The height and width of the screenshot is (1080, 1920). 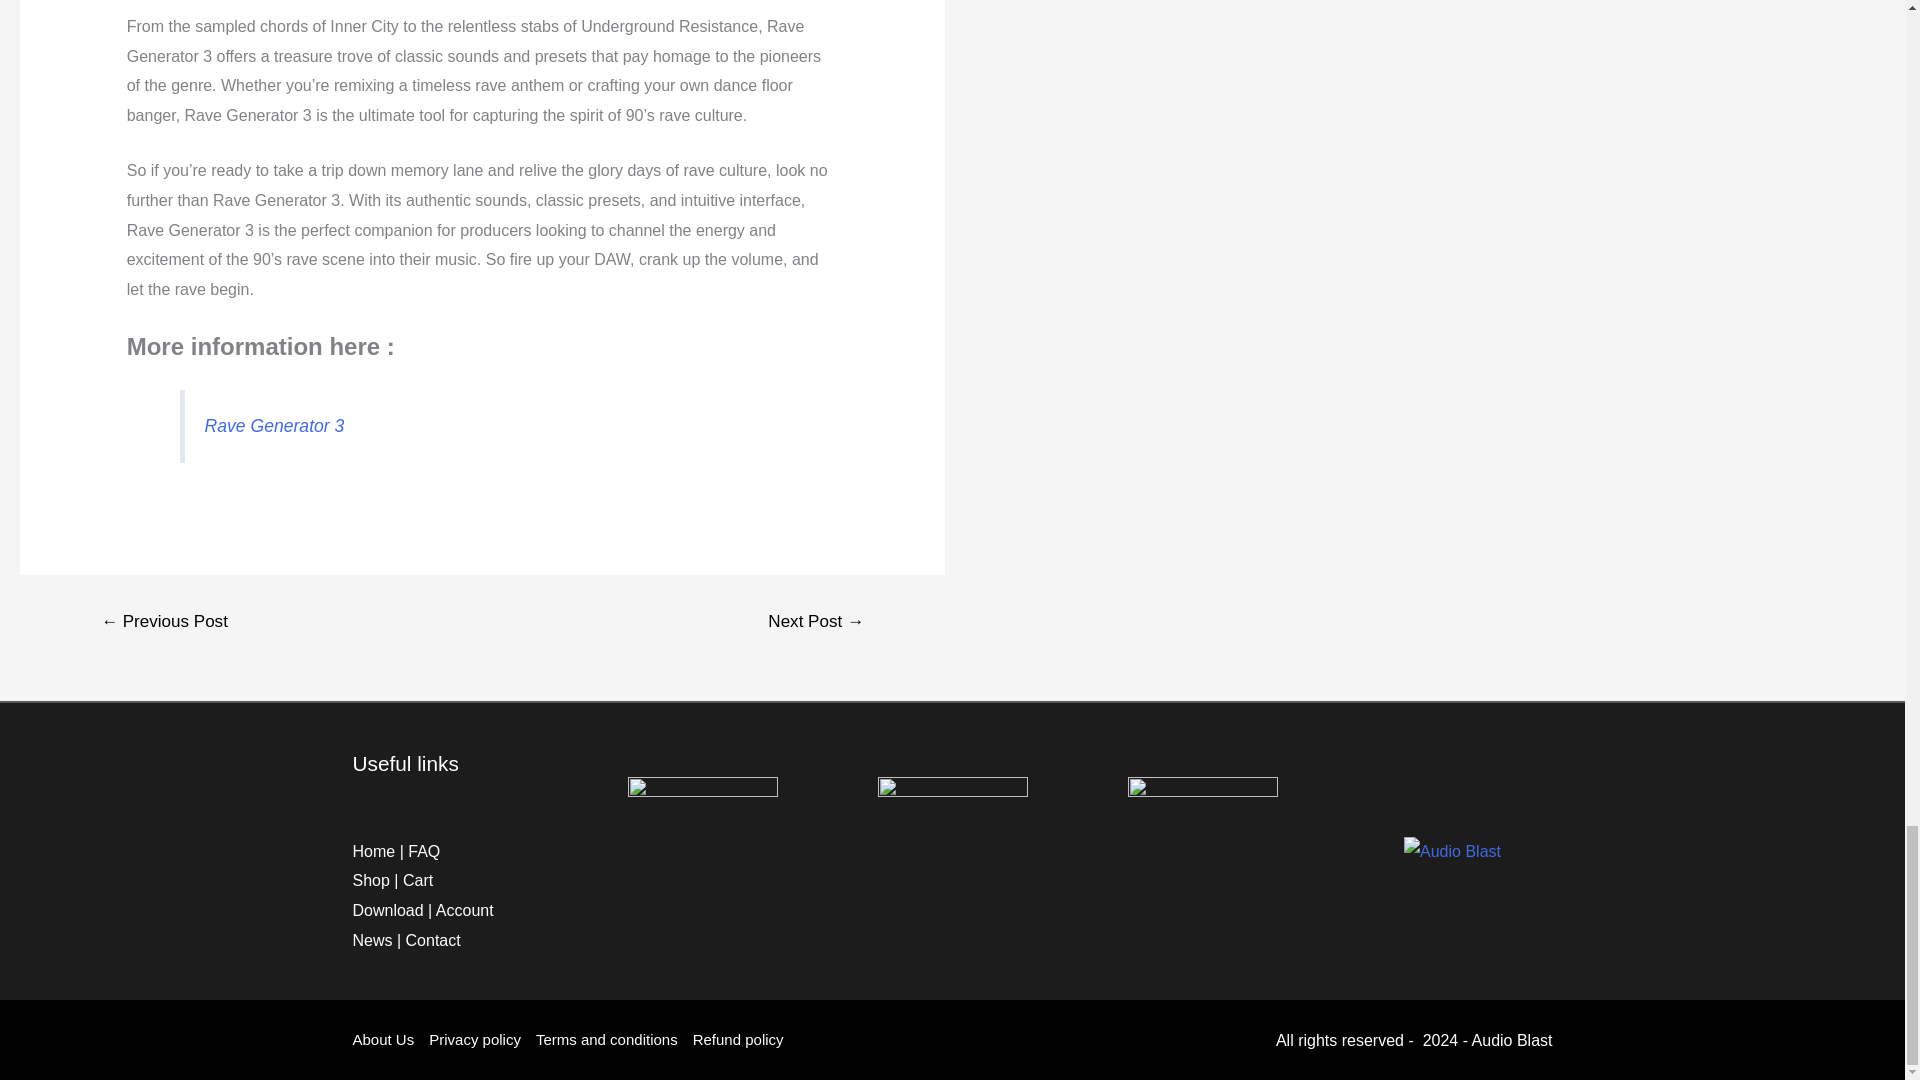 I want to click on Download, so click(x=386, y=910).